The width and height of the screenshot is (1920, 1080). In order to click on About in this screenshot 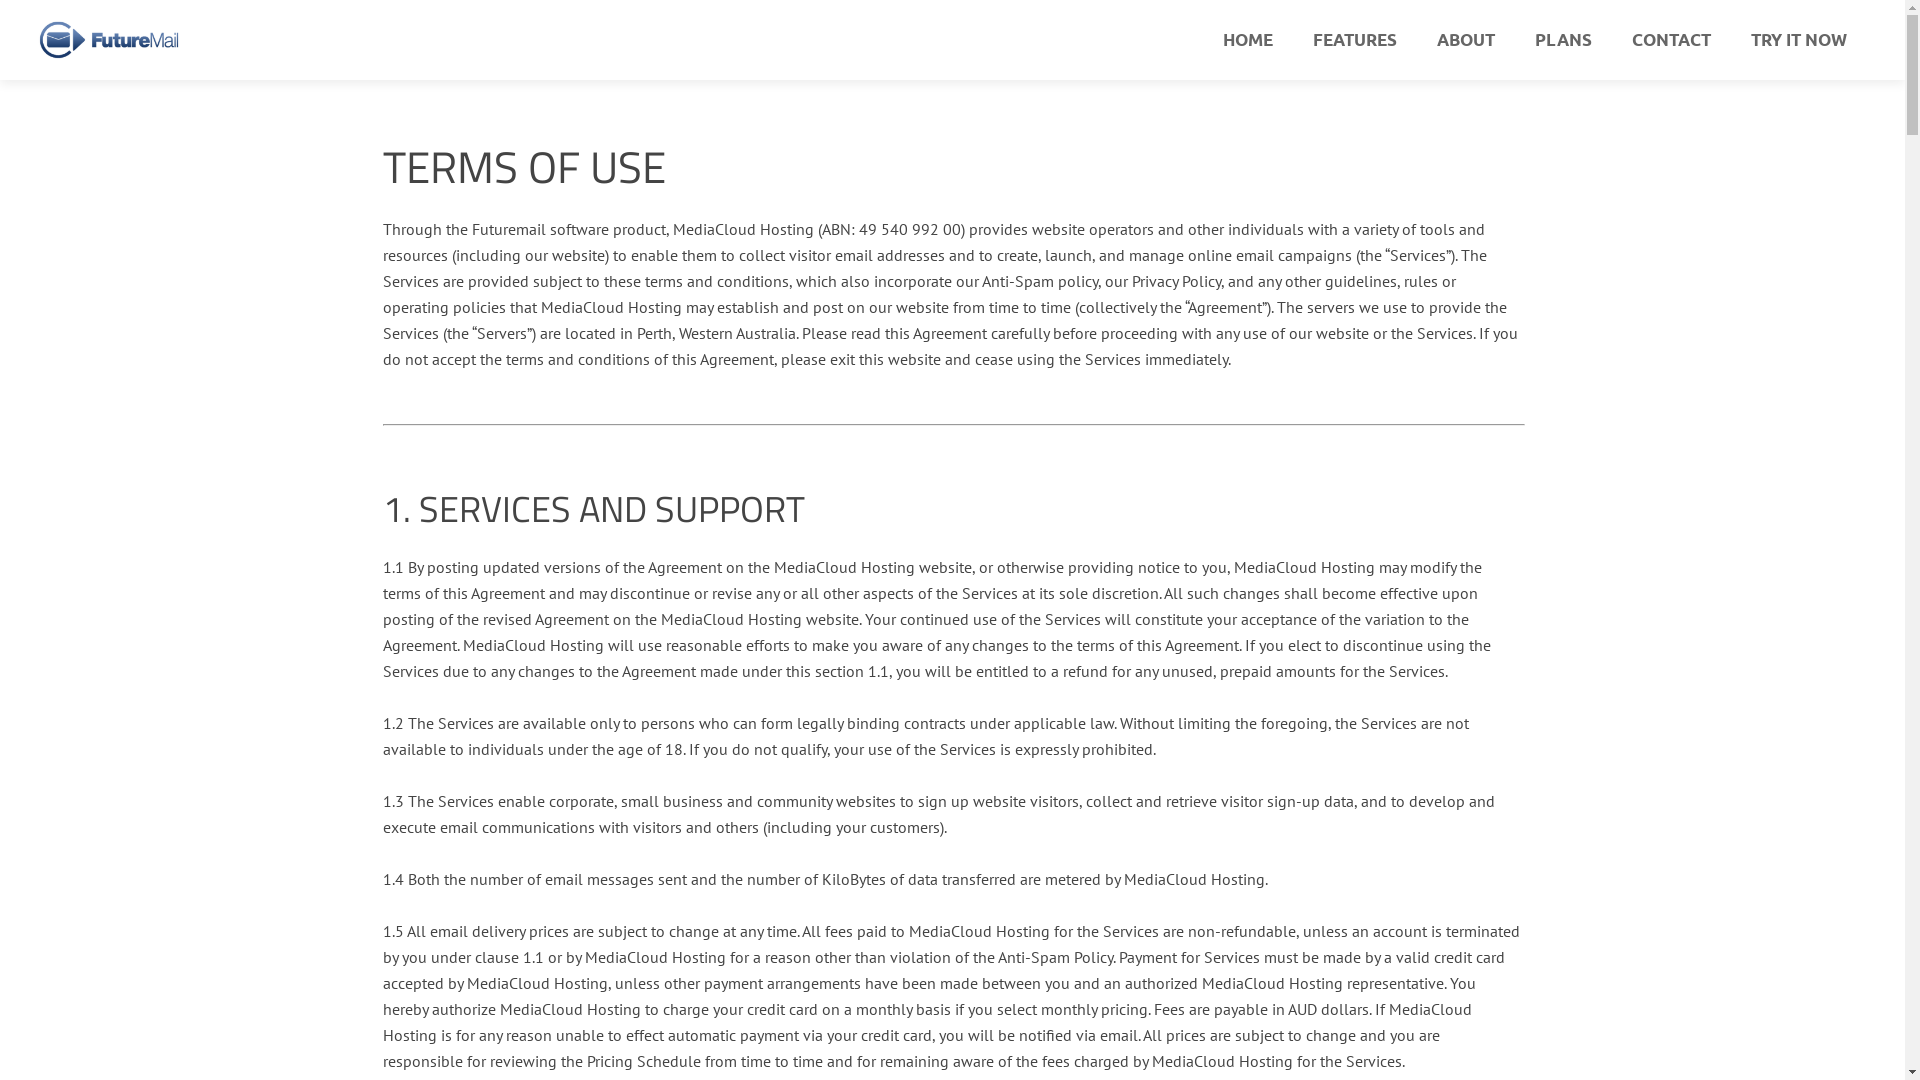, I will do `click(1348, 839)`.